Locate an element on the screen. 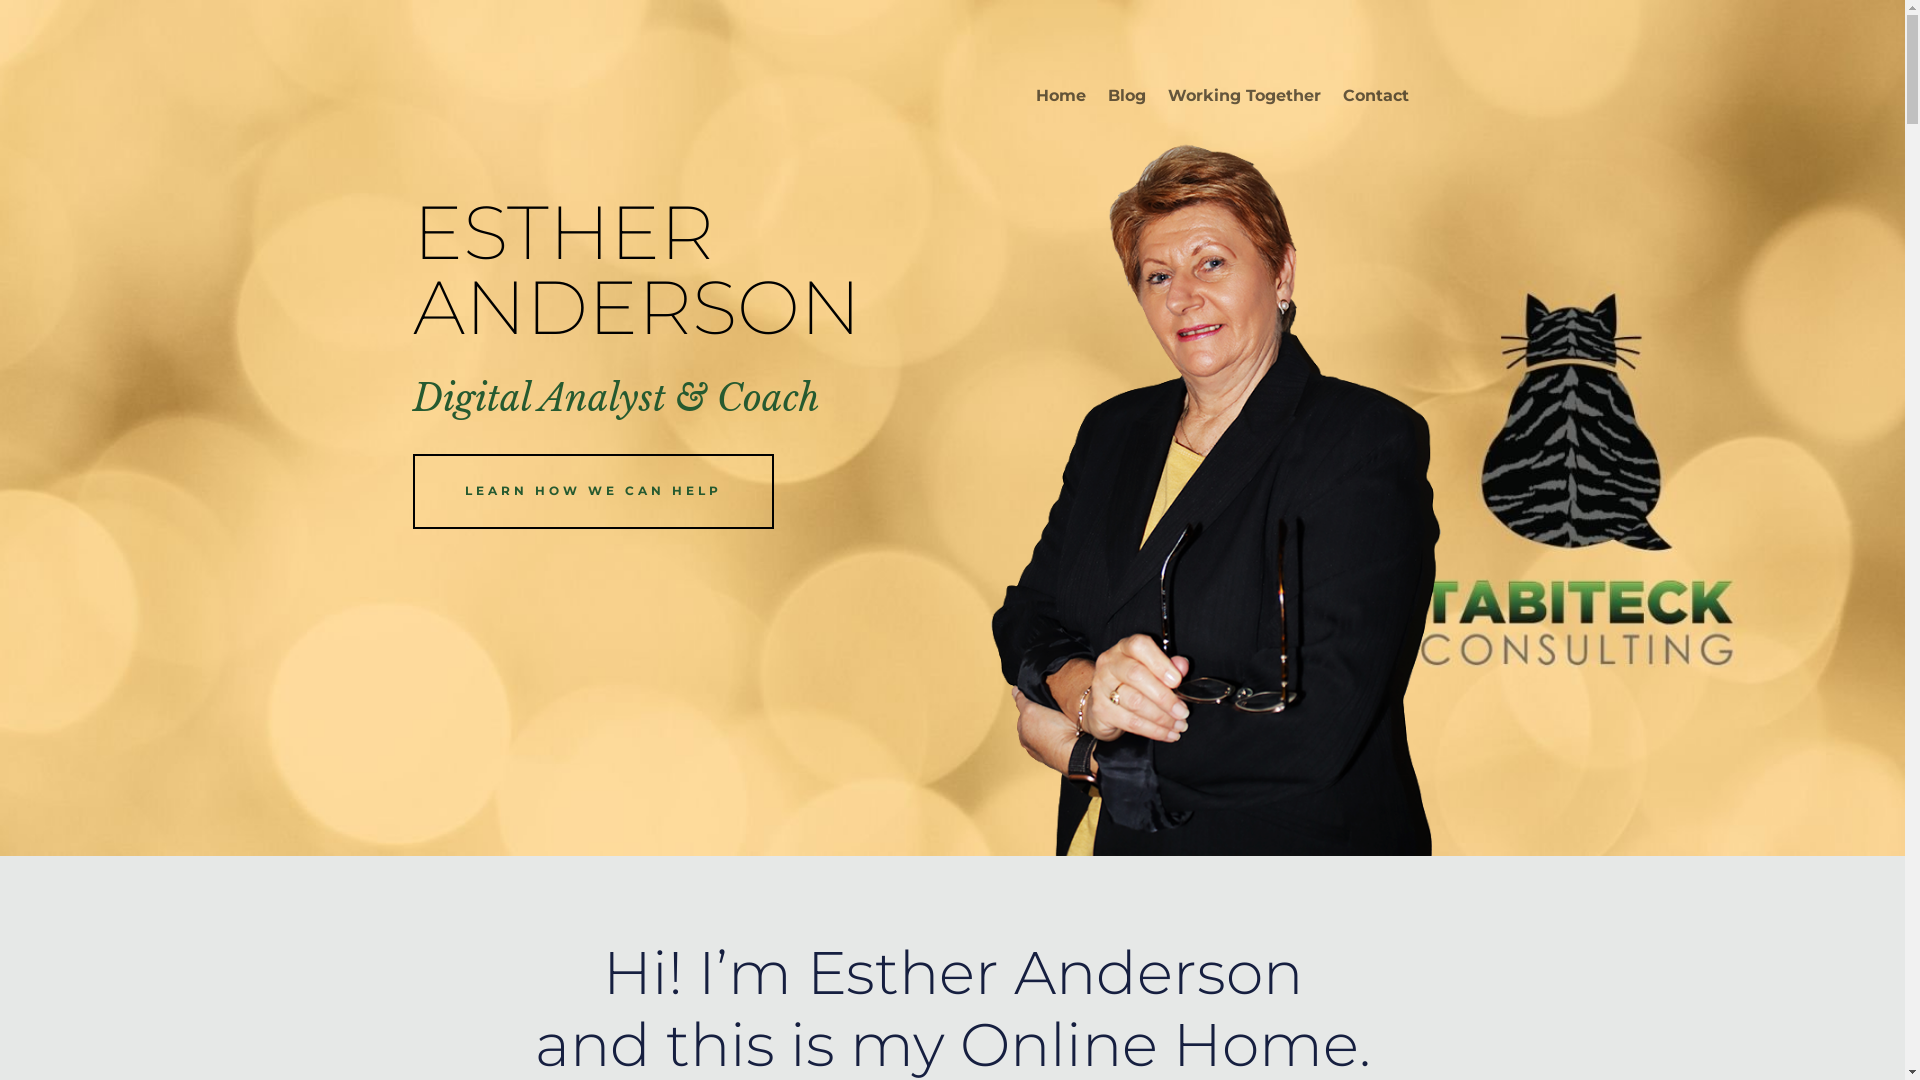 This screenshot has height=1080, width=1920. Home is located at coordinates (1061, 100).